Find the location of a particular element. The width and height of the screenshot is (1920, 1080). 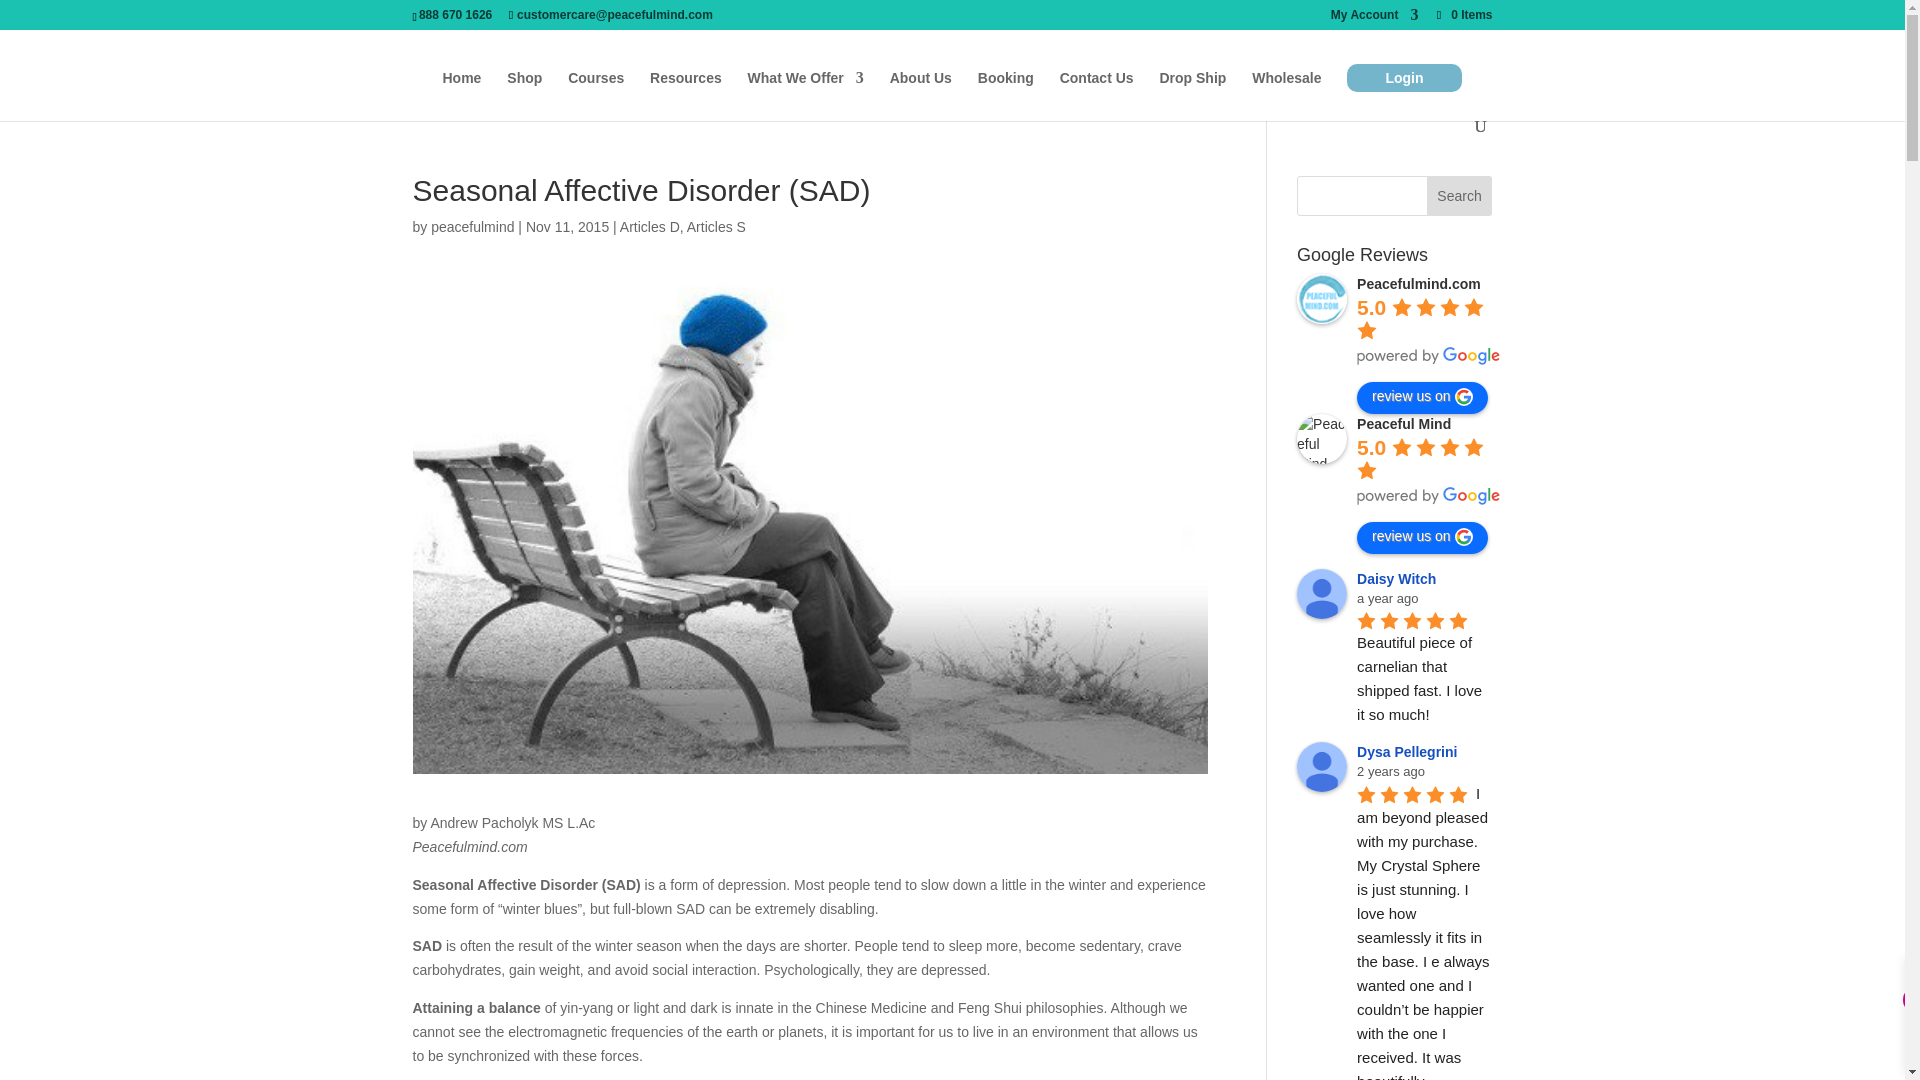

Daisy Witch is located at coordinates (1322, 594).